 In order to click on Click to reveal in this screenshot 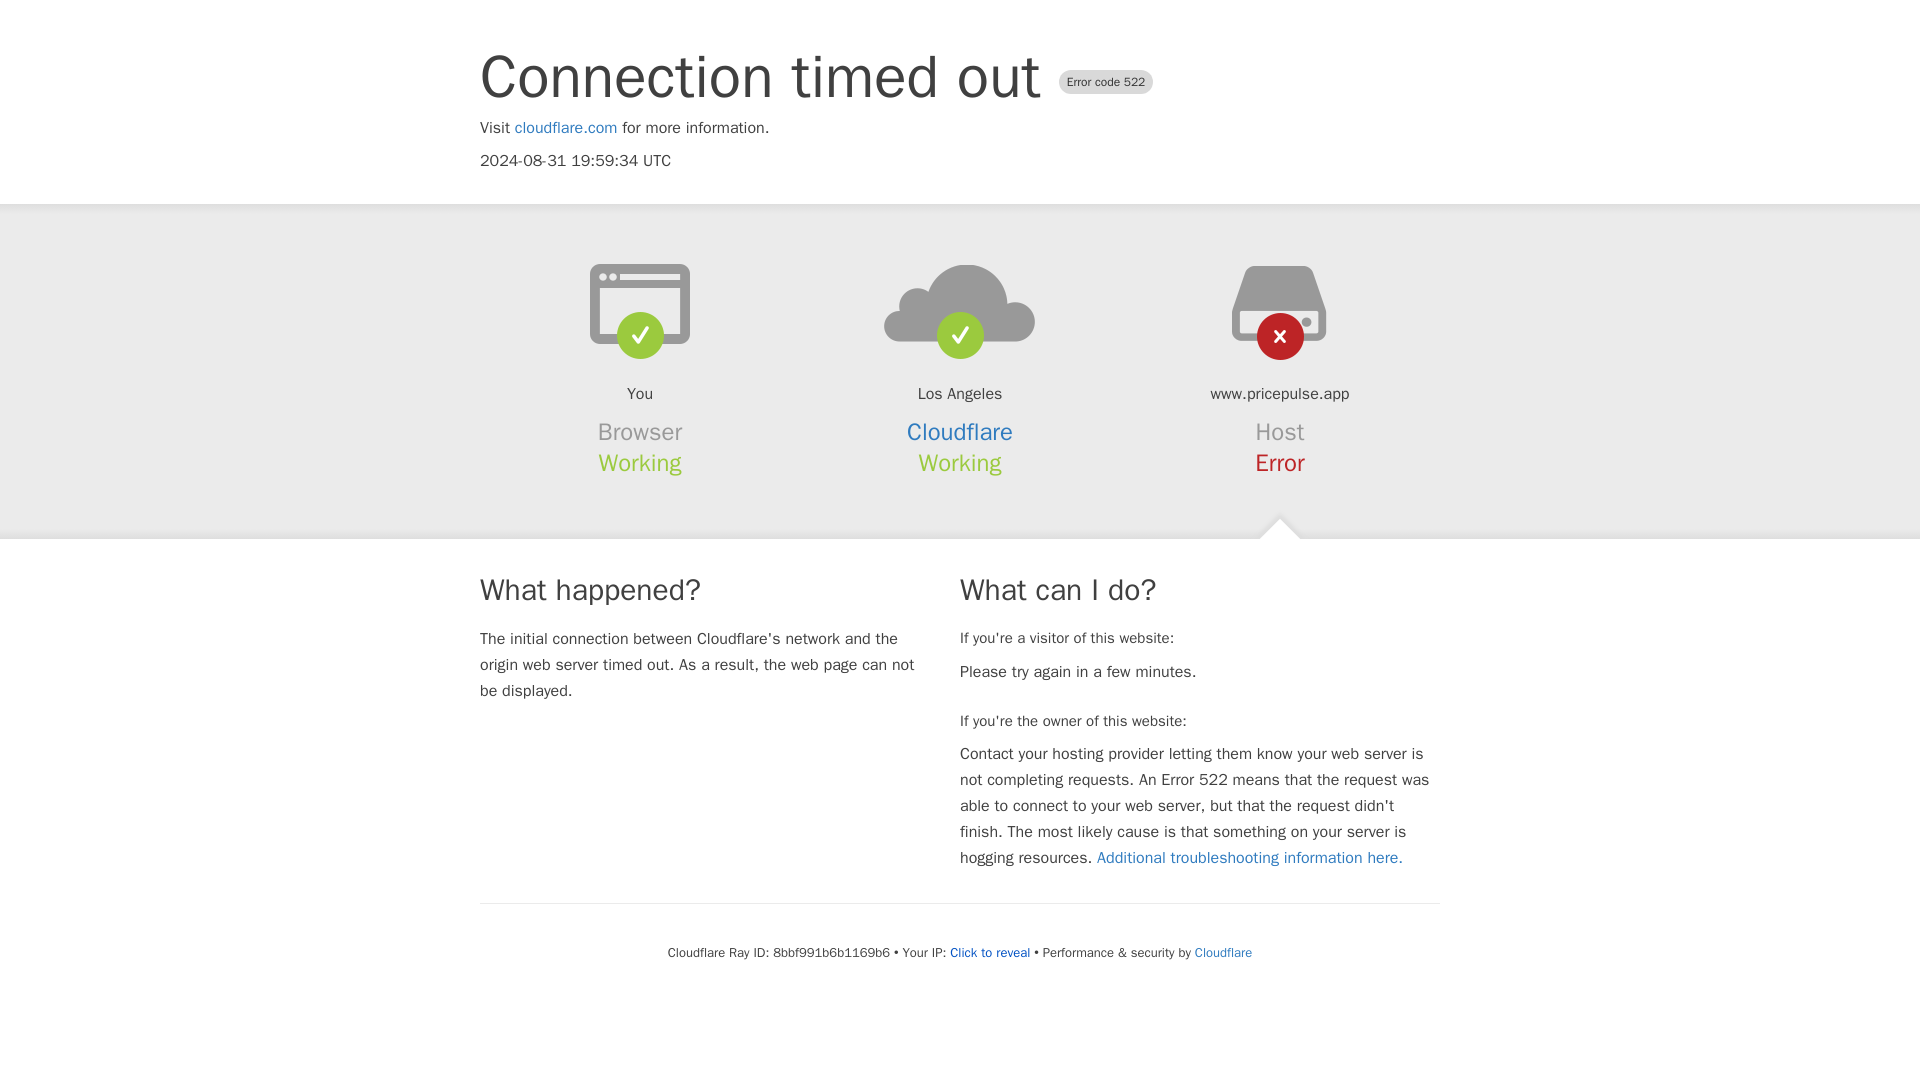, I will do `click(990, 952)`.